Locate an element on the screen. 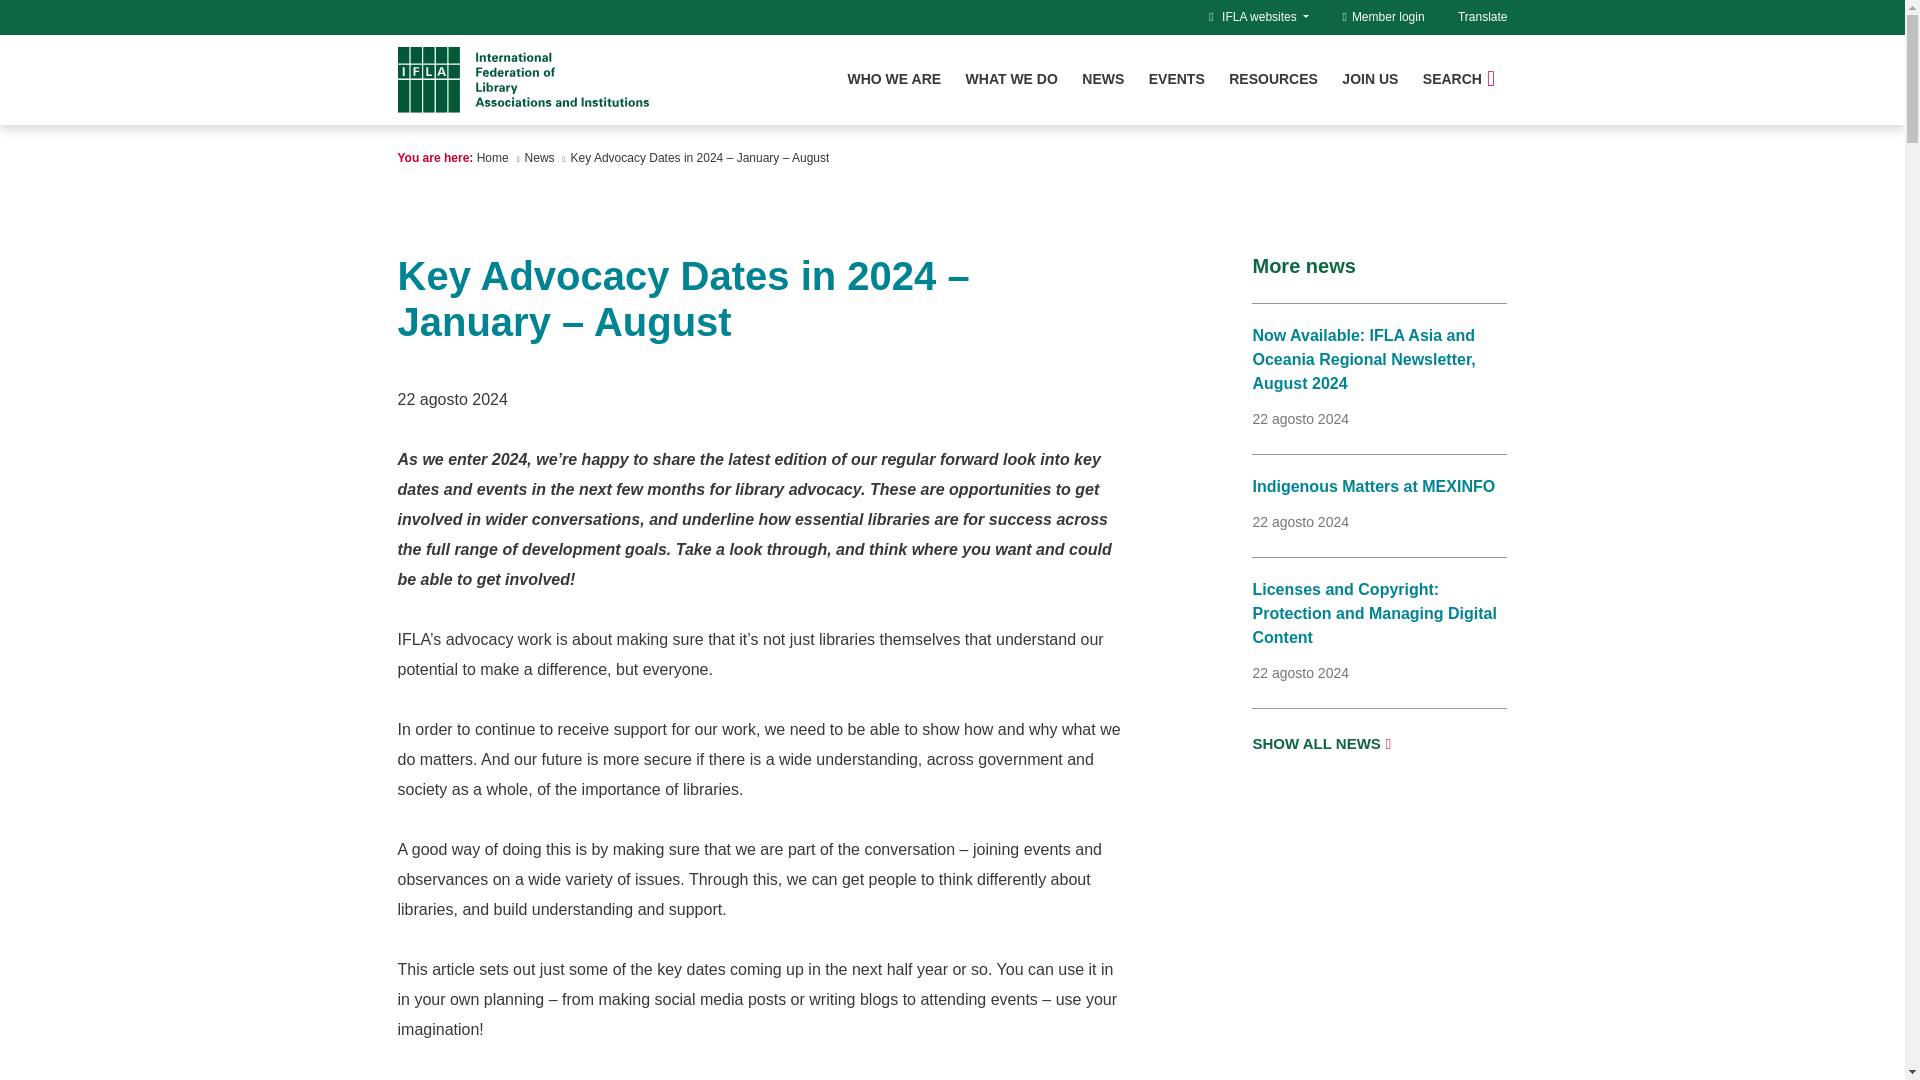 This screenshot has height=1080, width=1920. Member login is located at coordinates (1383, 16).